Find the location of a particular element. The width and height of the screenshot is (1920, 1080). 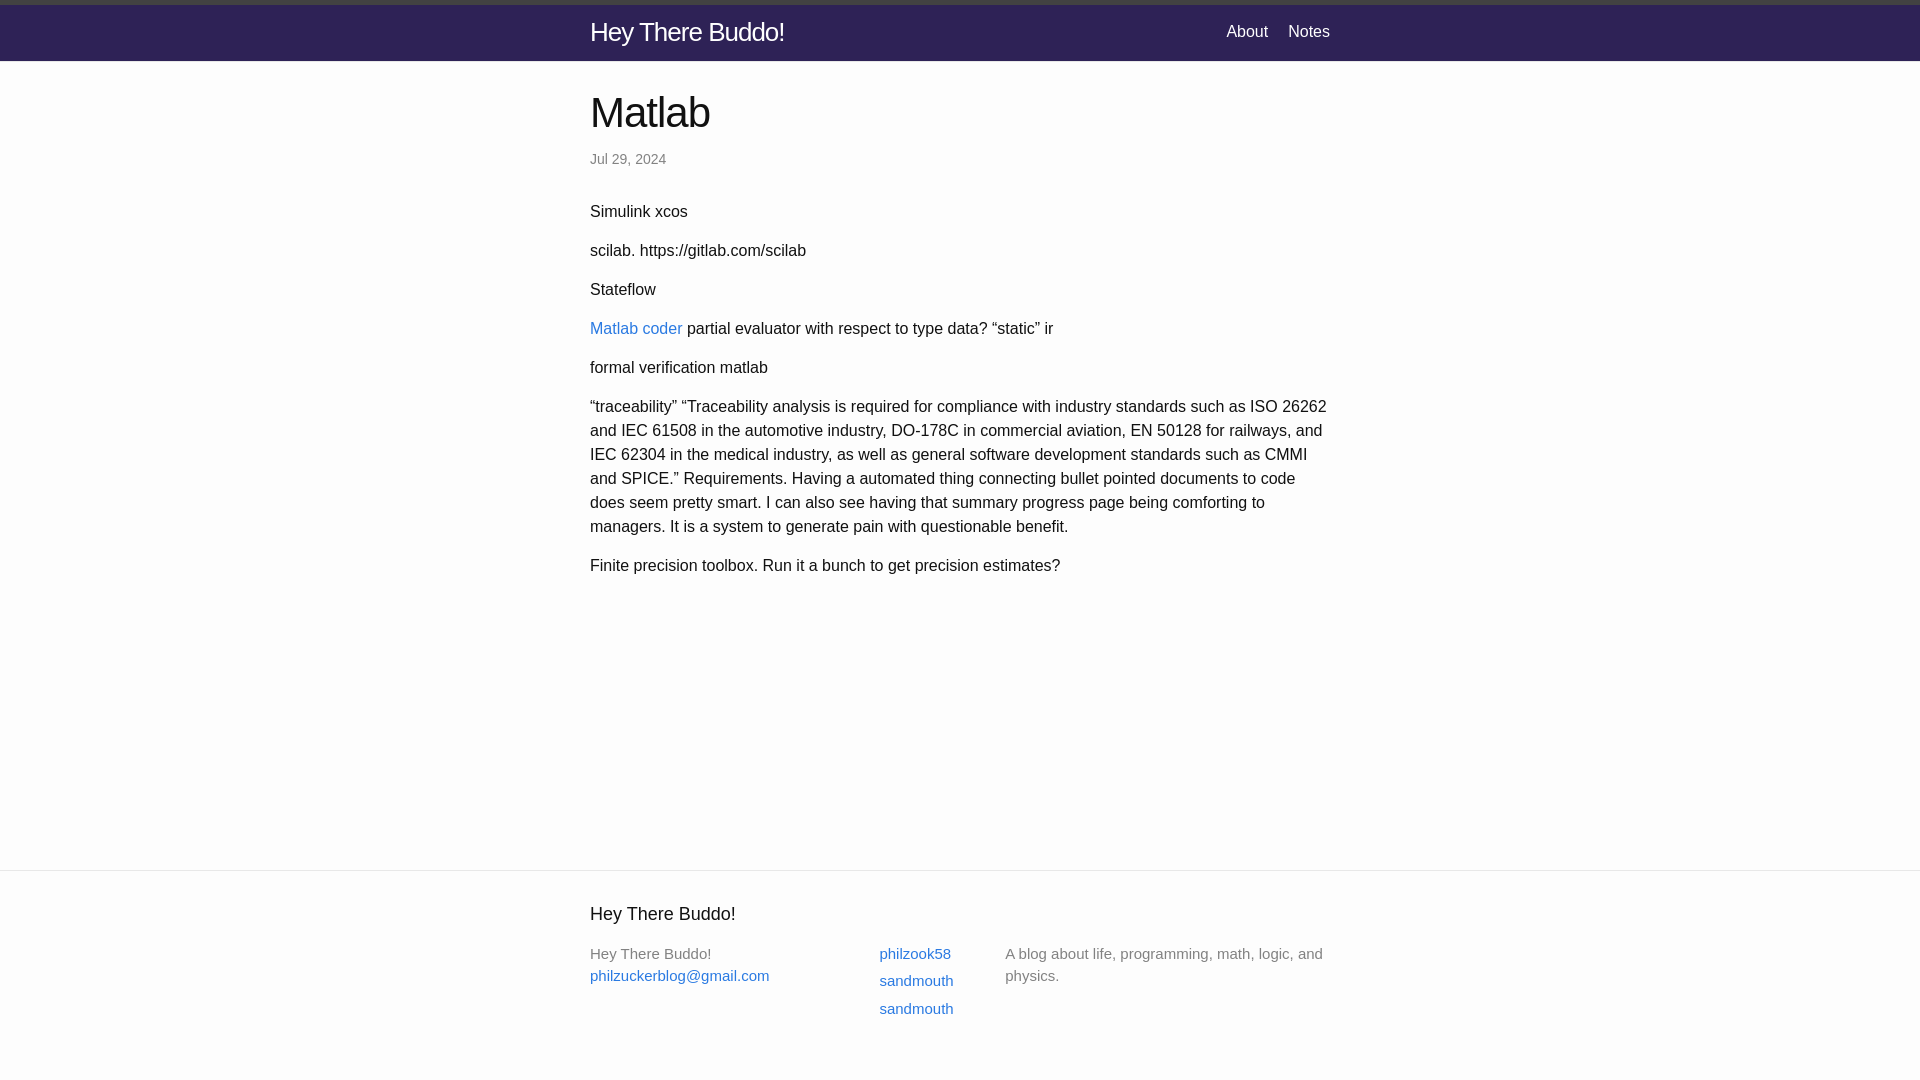

About is located at coordinates (1246, 30).